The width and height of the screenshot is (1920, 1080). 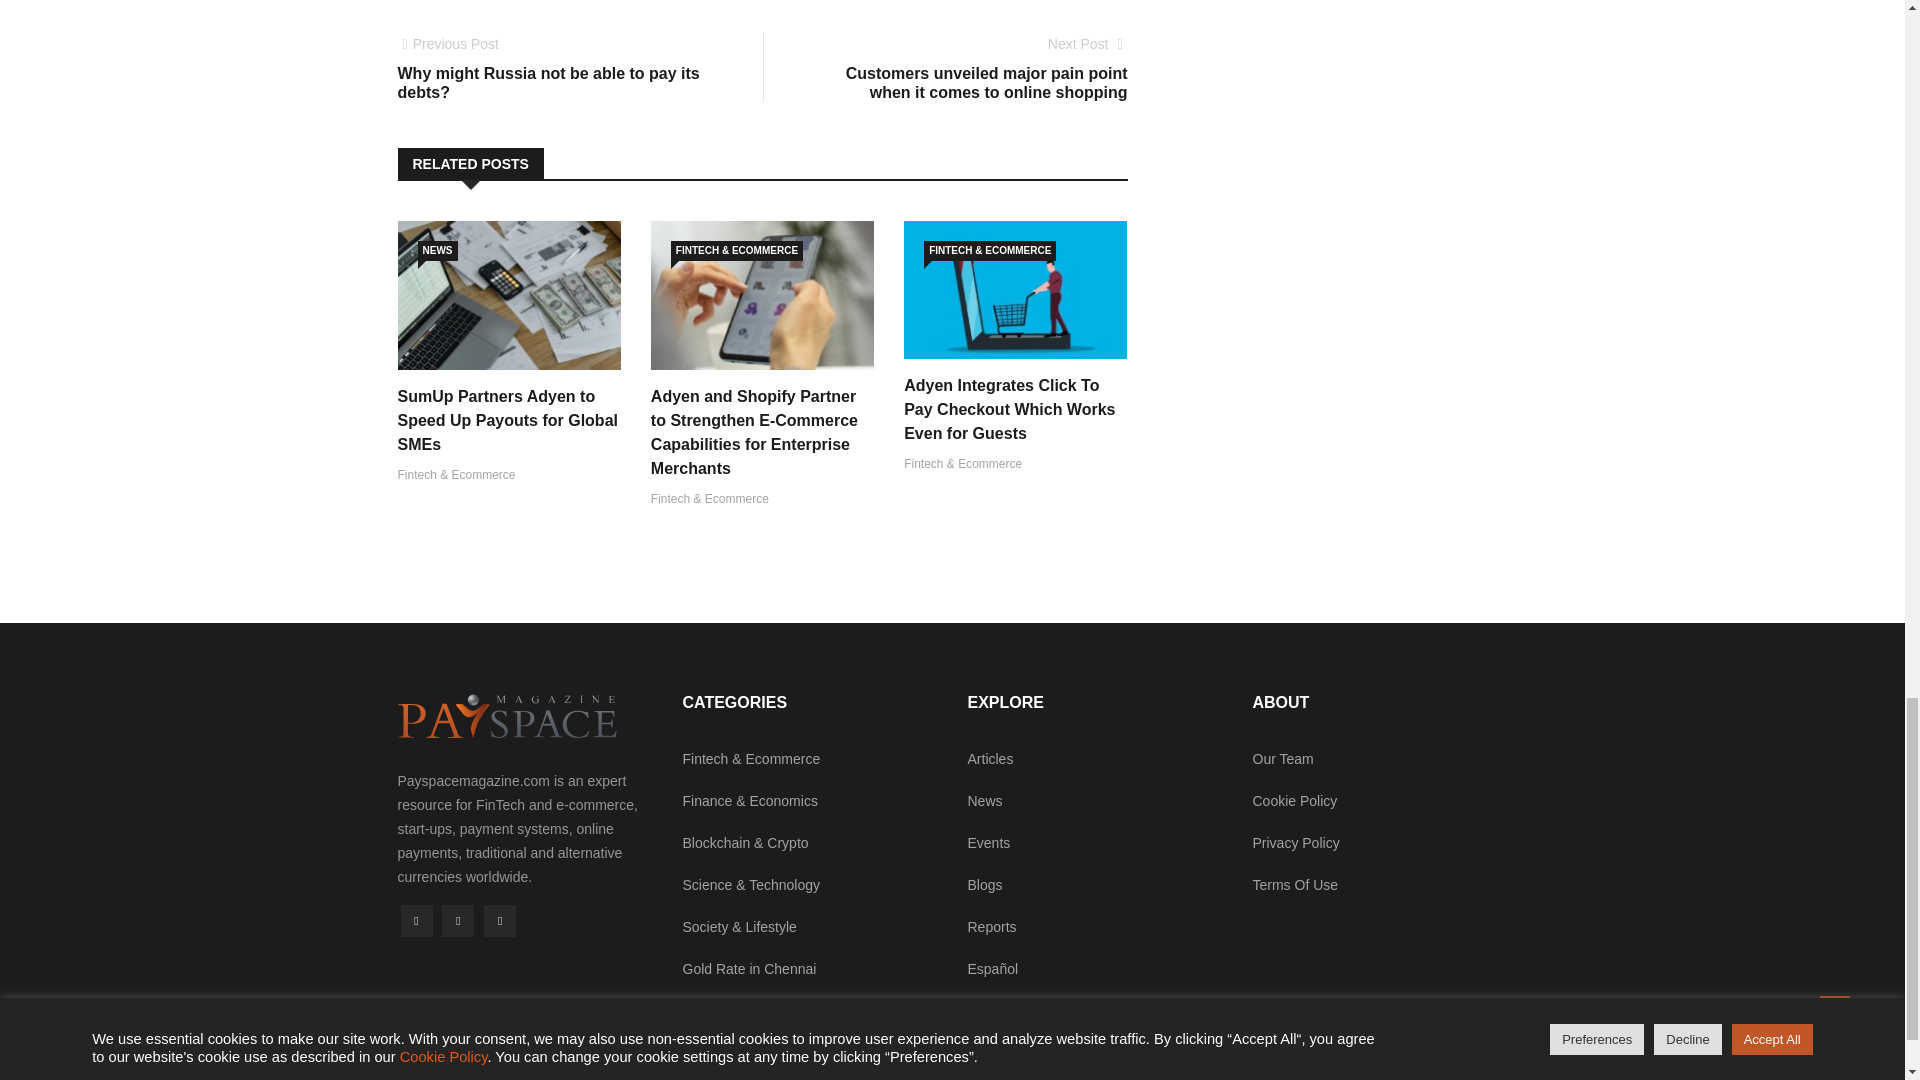 I want to click on NEWS, so click(x=416, y=921).